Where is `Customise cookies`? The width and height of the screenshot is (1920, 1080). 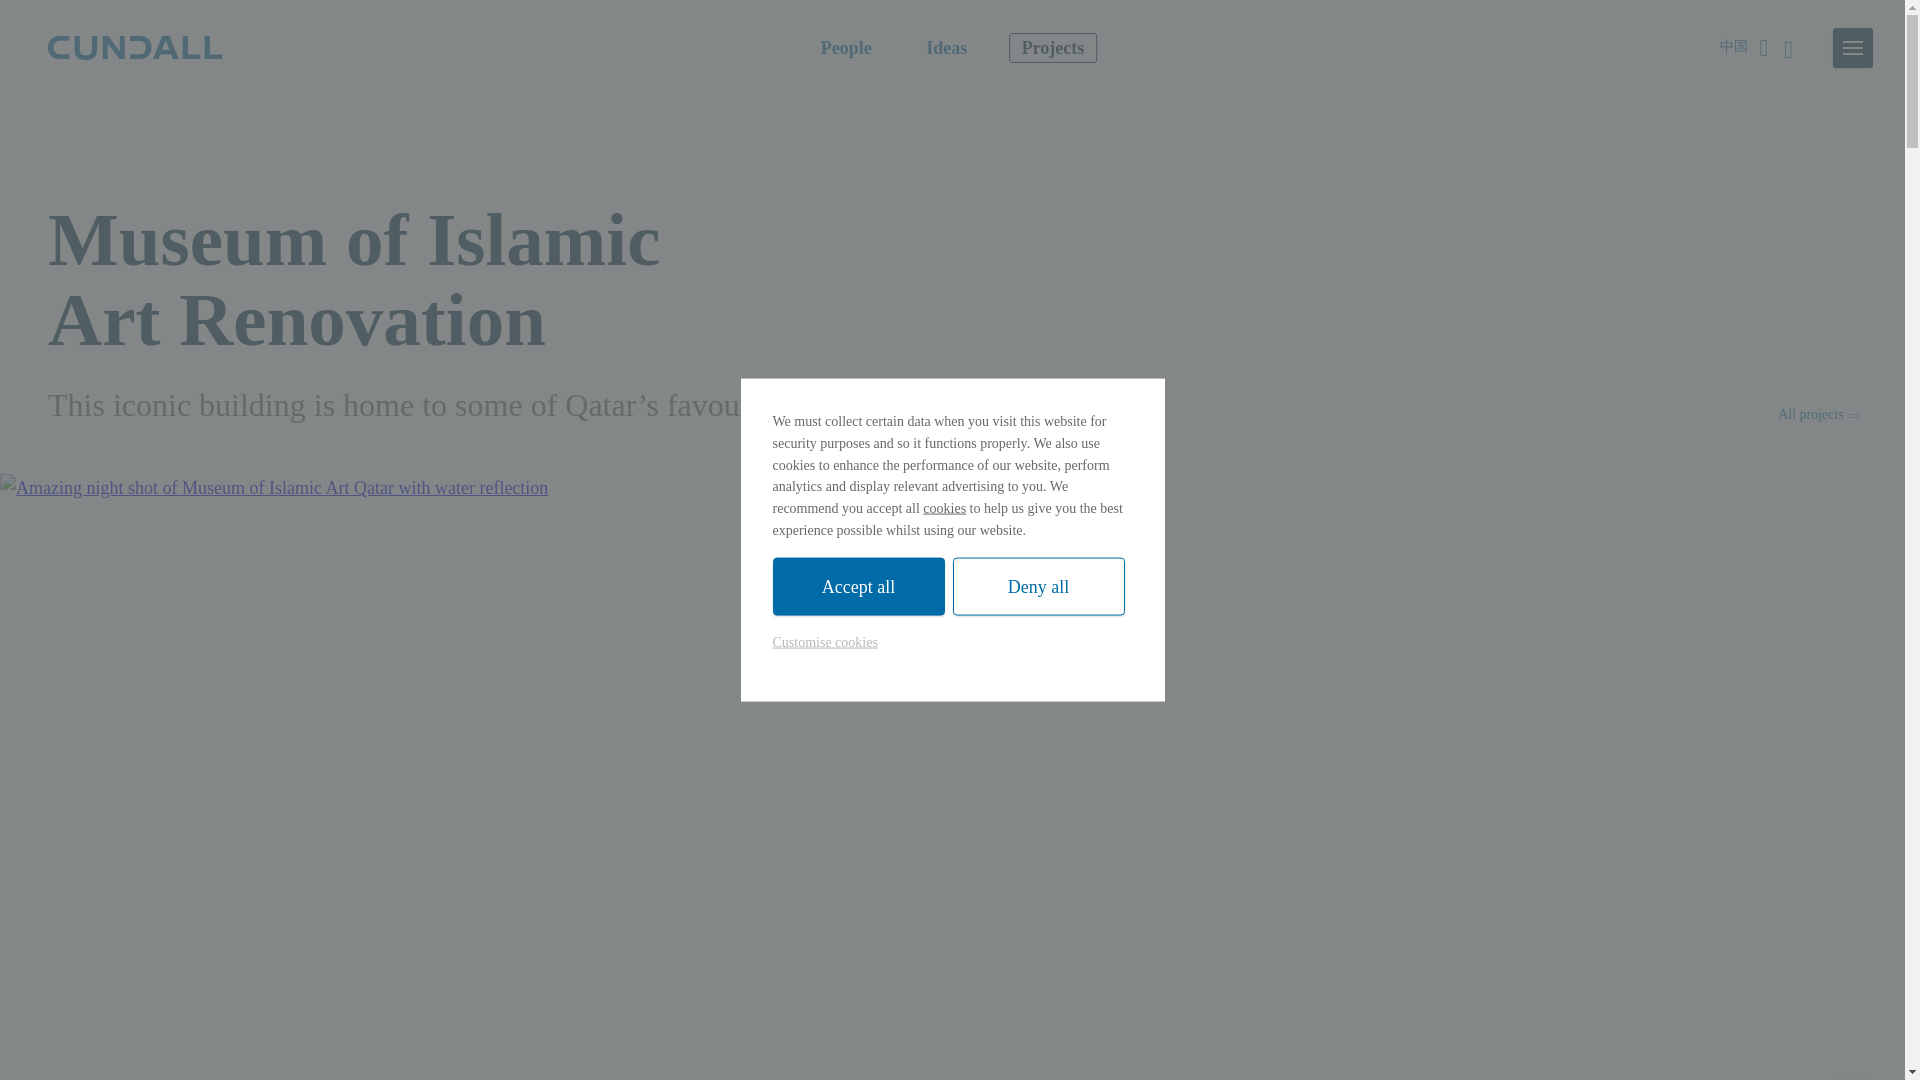
Customise cookies is located at coordinates (824, 642).